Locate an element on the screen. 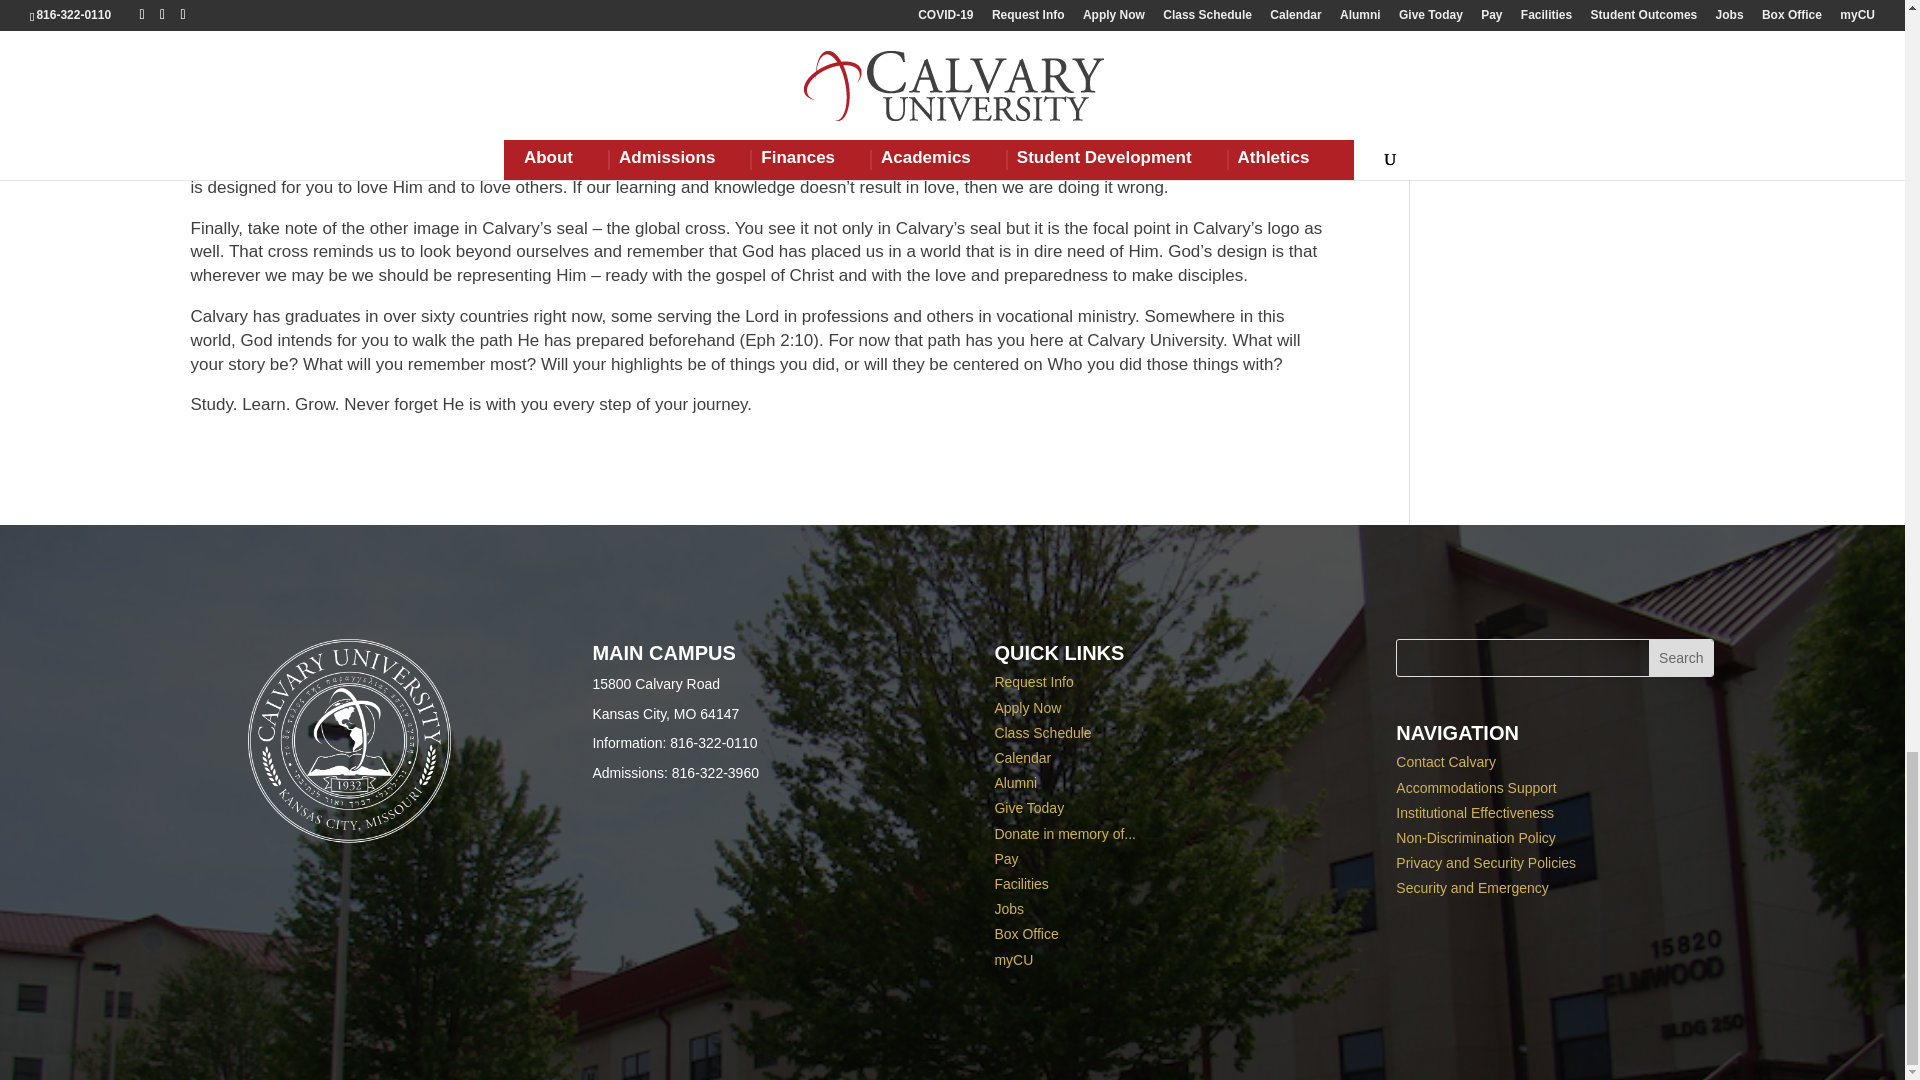 The width and height of the screenshot is (1920, 1080). CU-Seal white is located at coordinates (349, 741).